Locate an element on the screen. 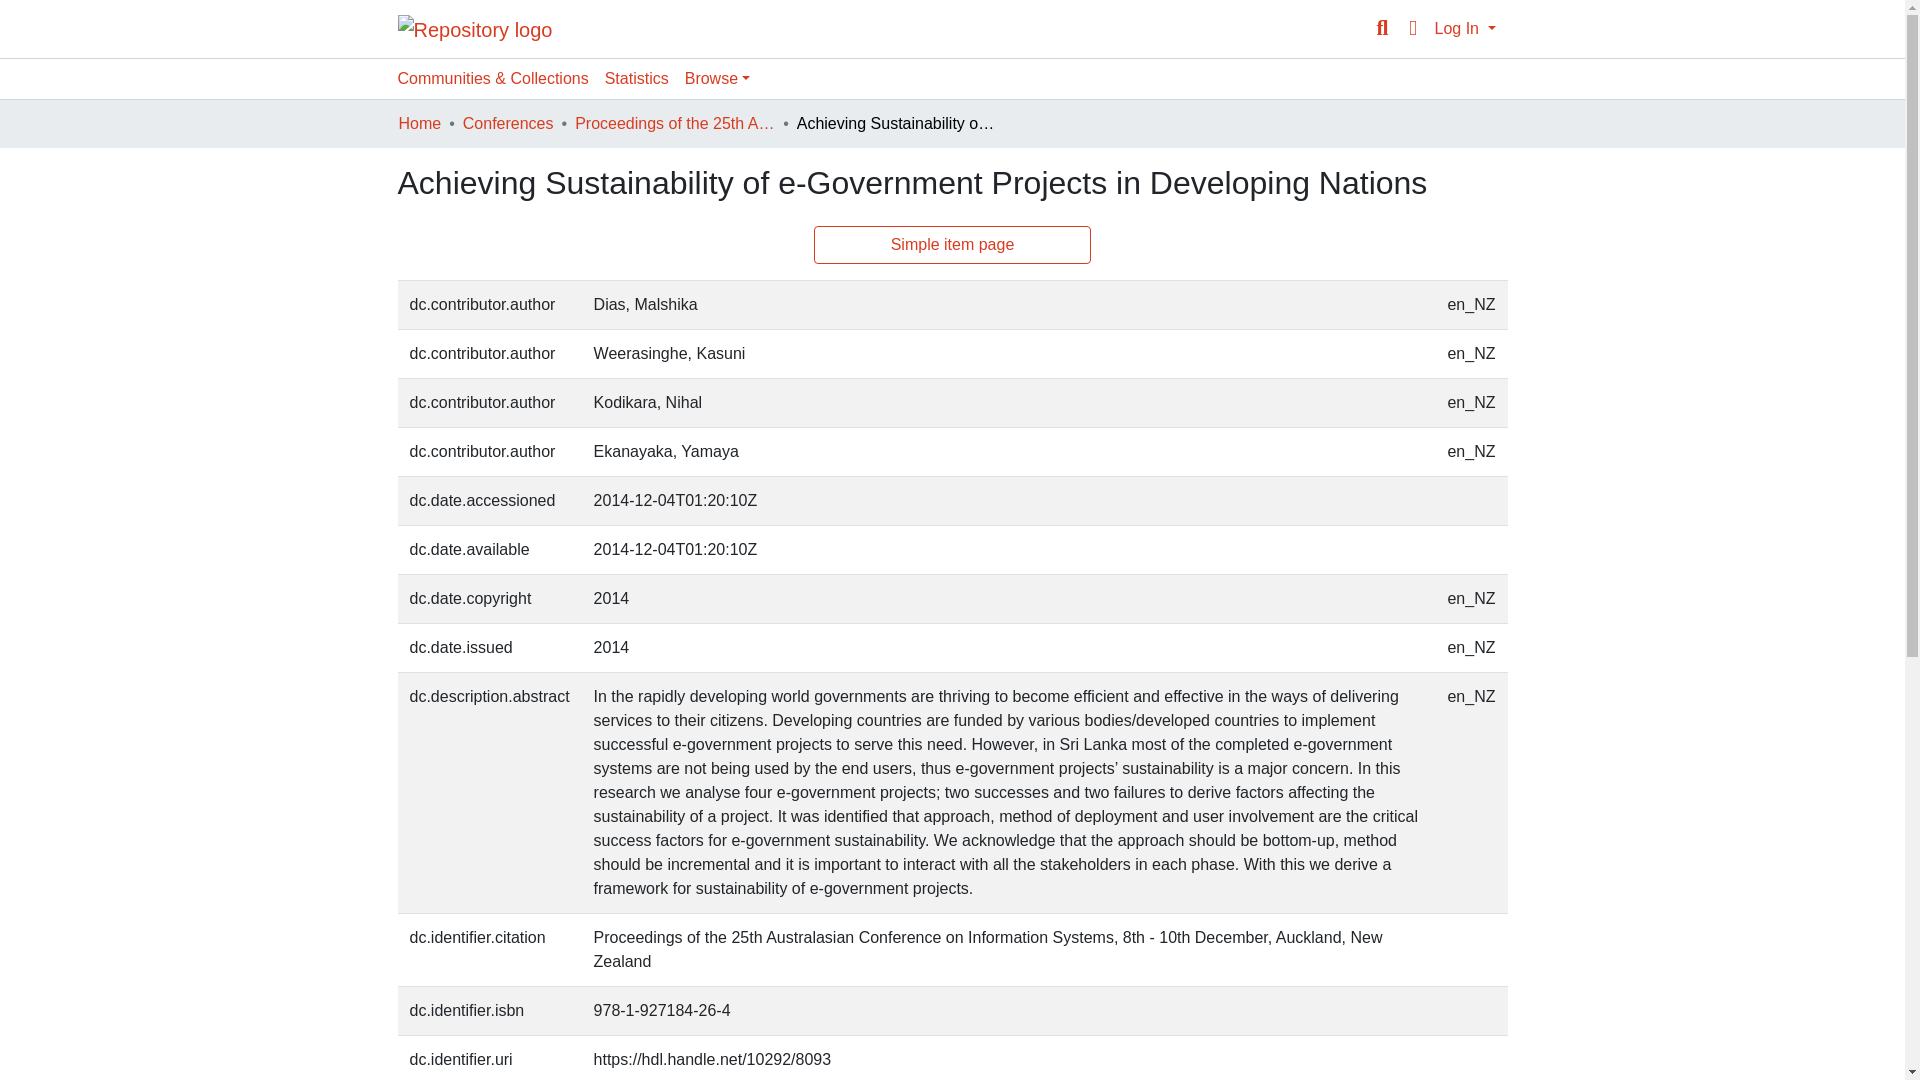 This screenshot has height=1080, width=1920. Log In is located at coordinates (1464, 28).